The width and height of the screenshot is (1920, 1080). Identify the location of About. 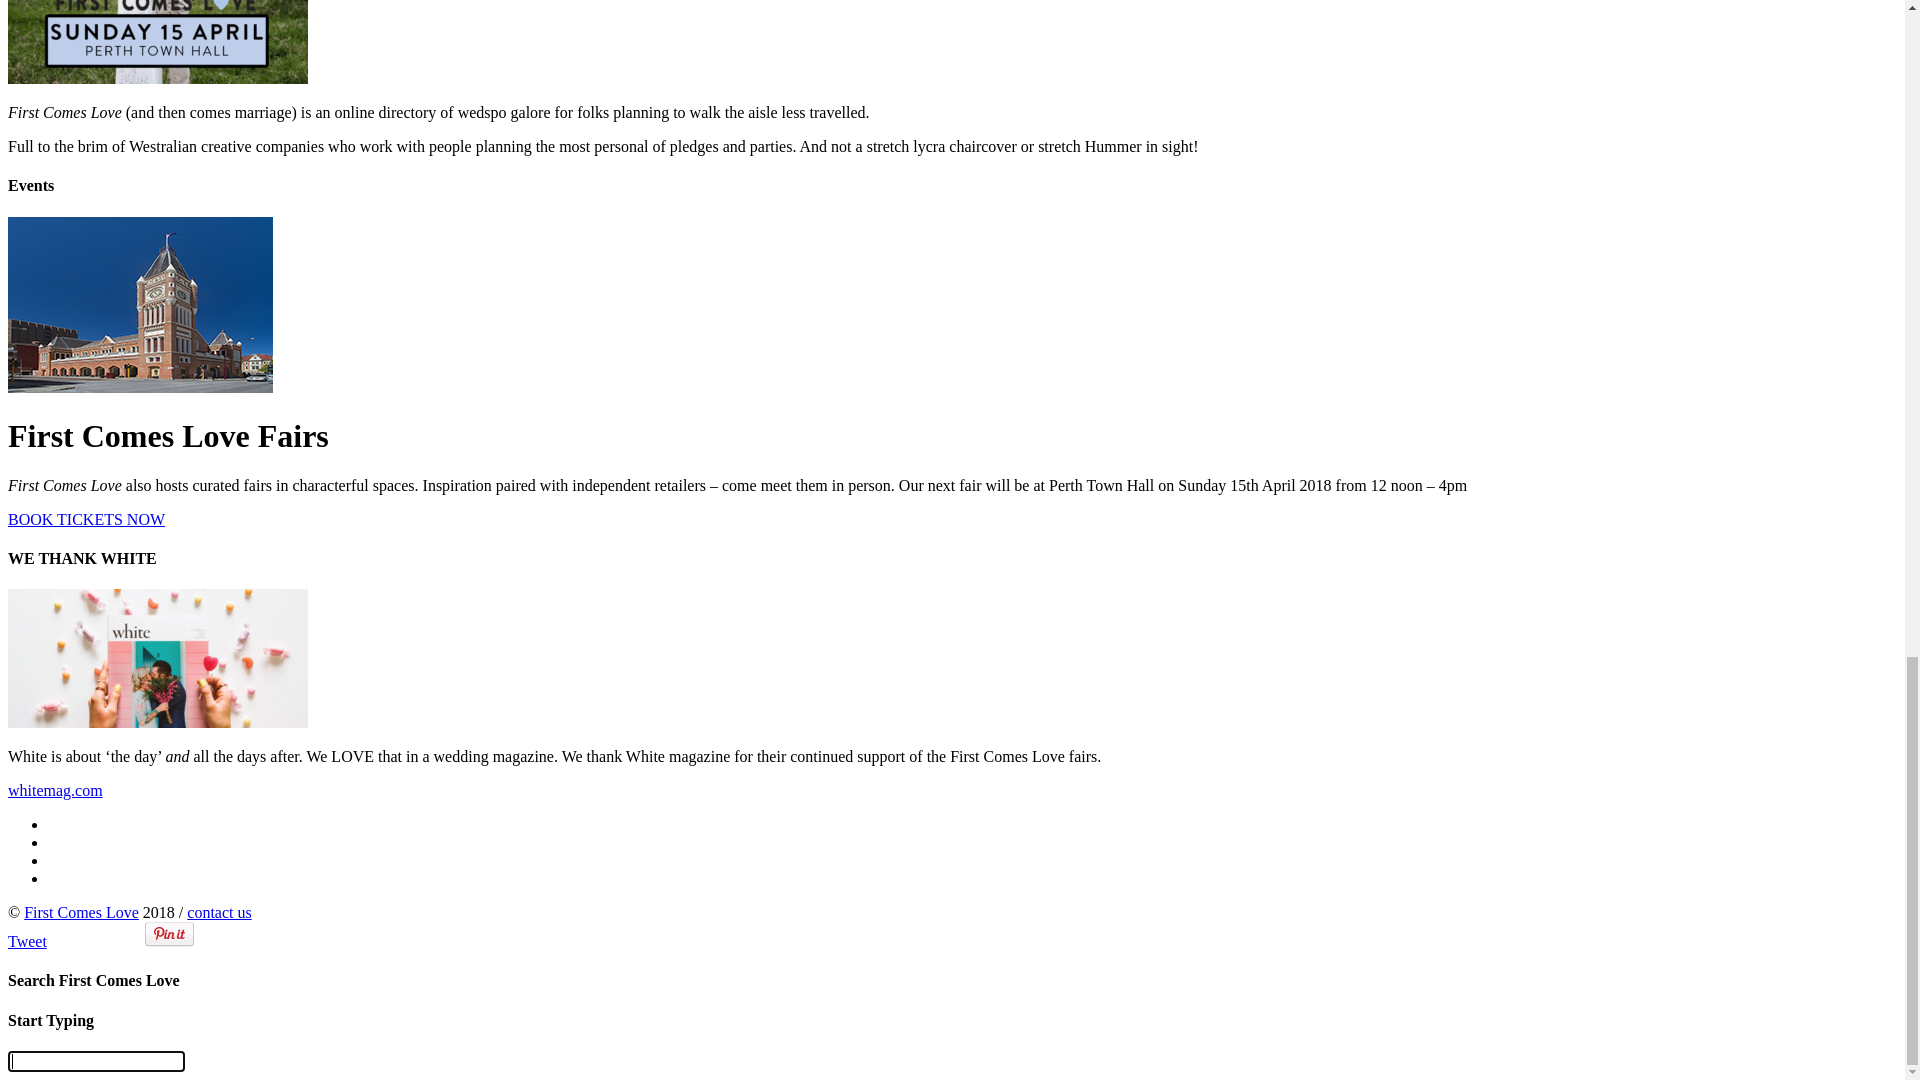
(68, 78).